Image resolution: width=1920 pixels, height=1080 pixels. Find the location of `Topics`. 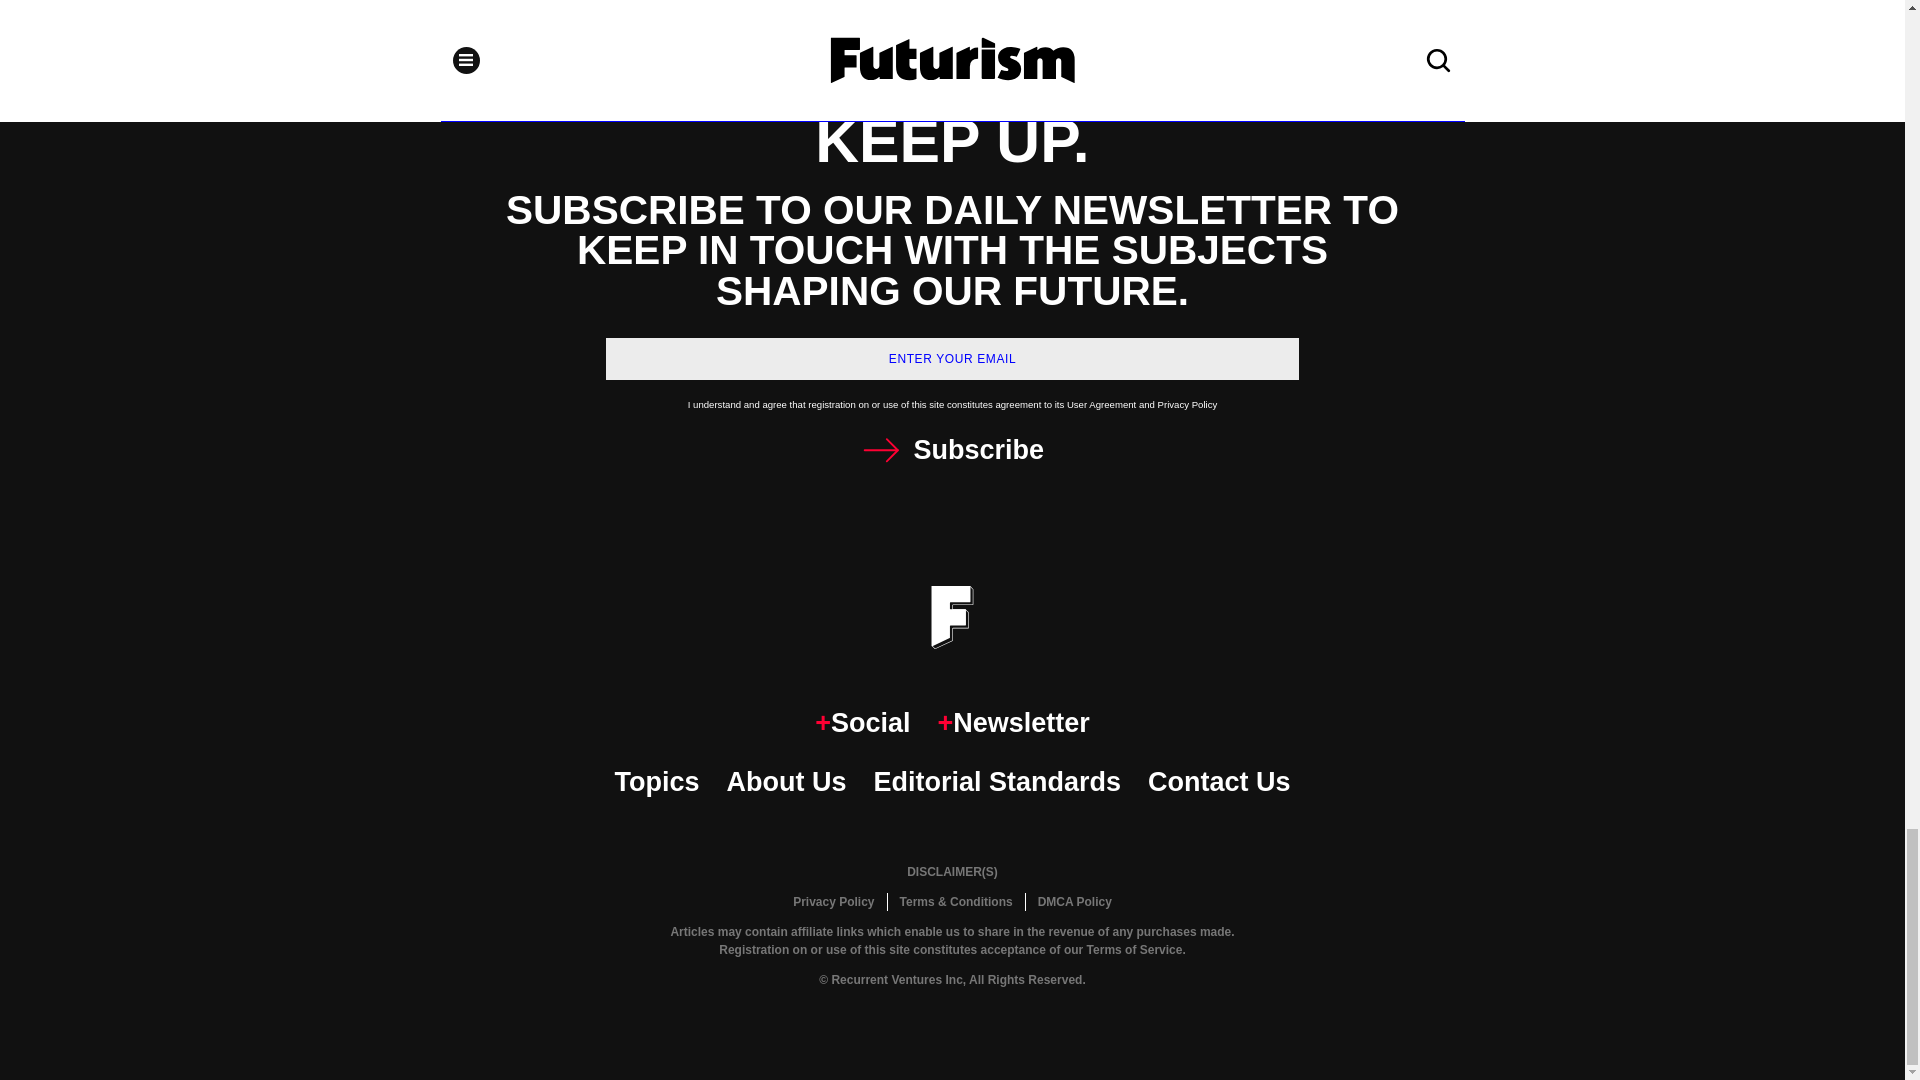

Topics is located at coordinates (656, 782).